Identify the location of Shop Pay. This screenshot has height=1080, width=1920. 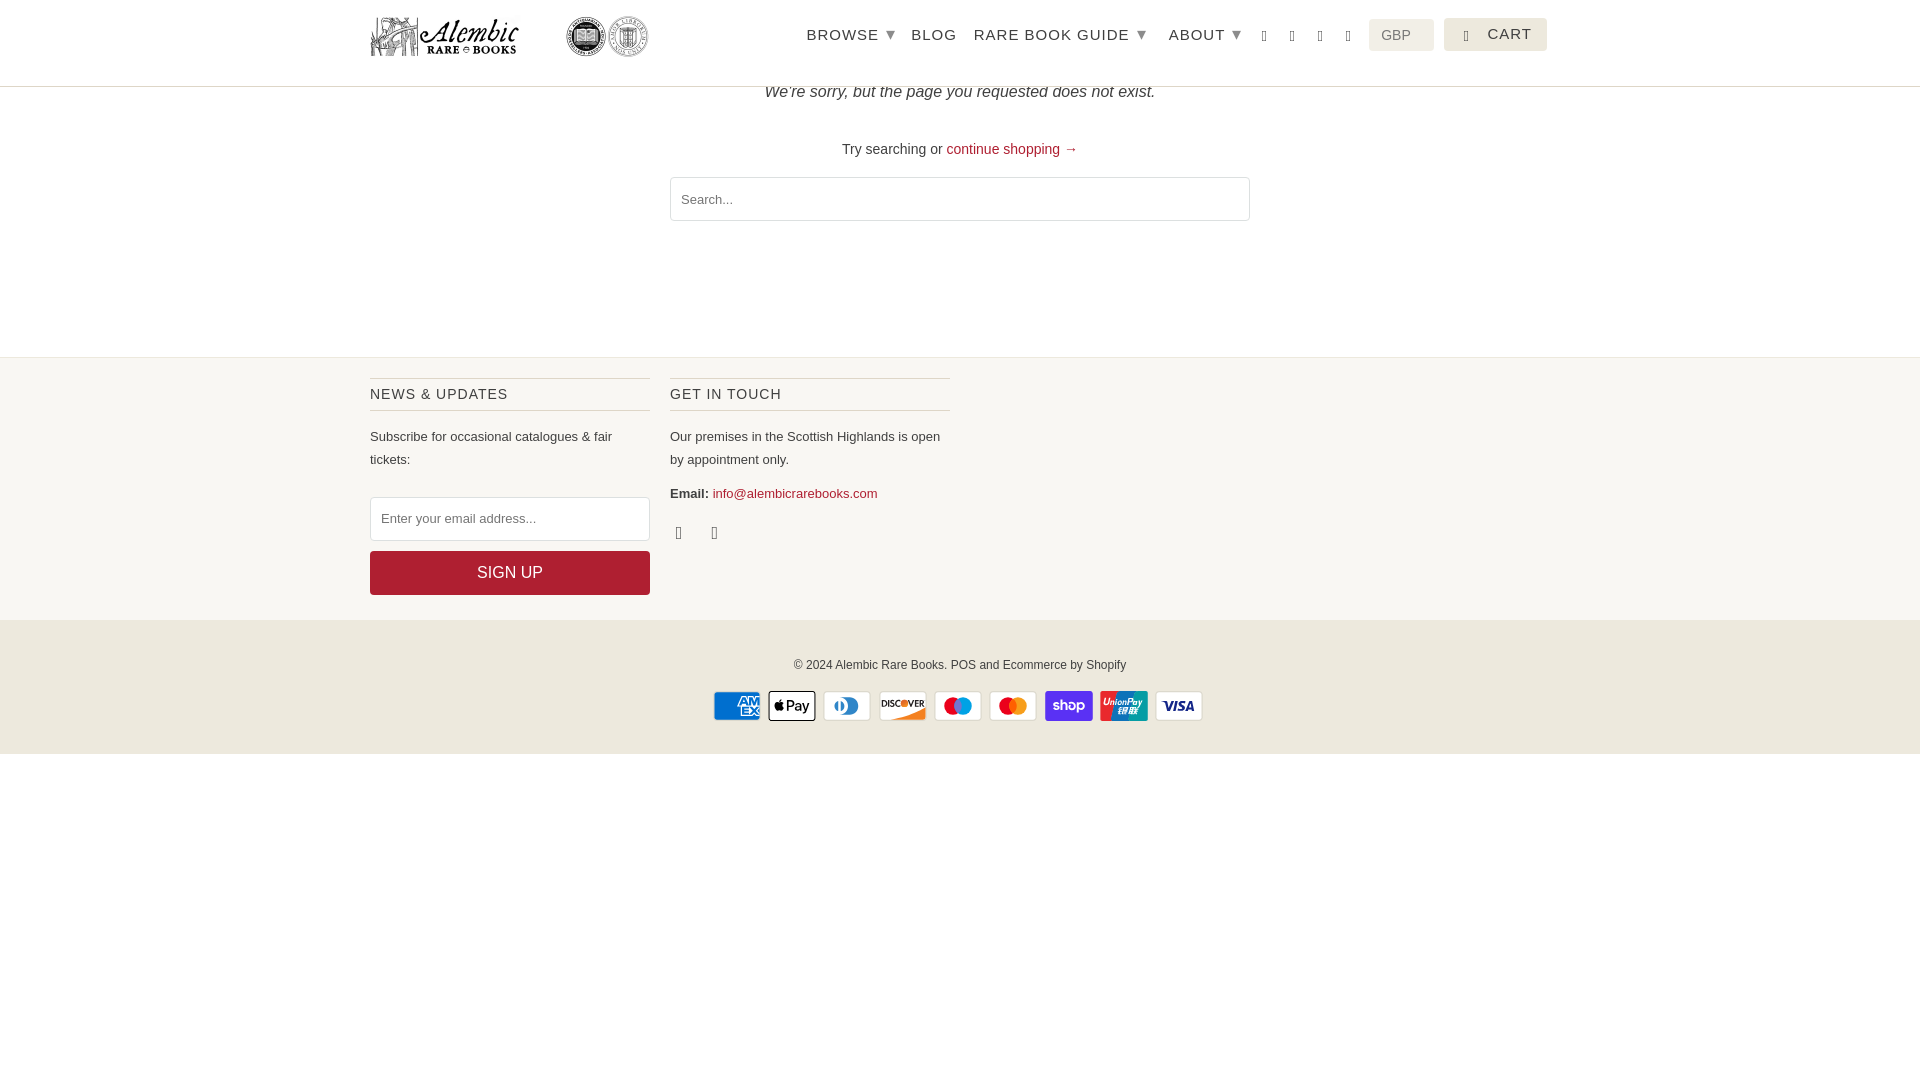
(1070, 706).